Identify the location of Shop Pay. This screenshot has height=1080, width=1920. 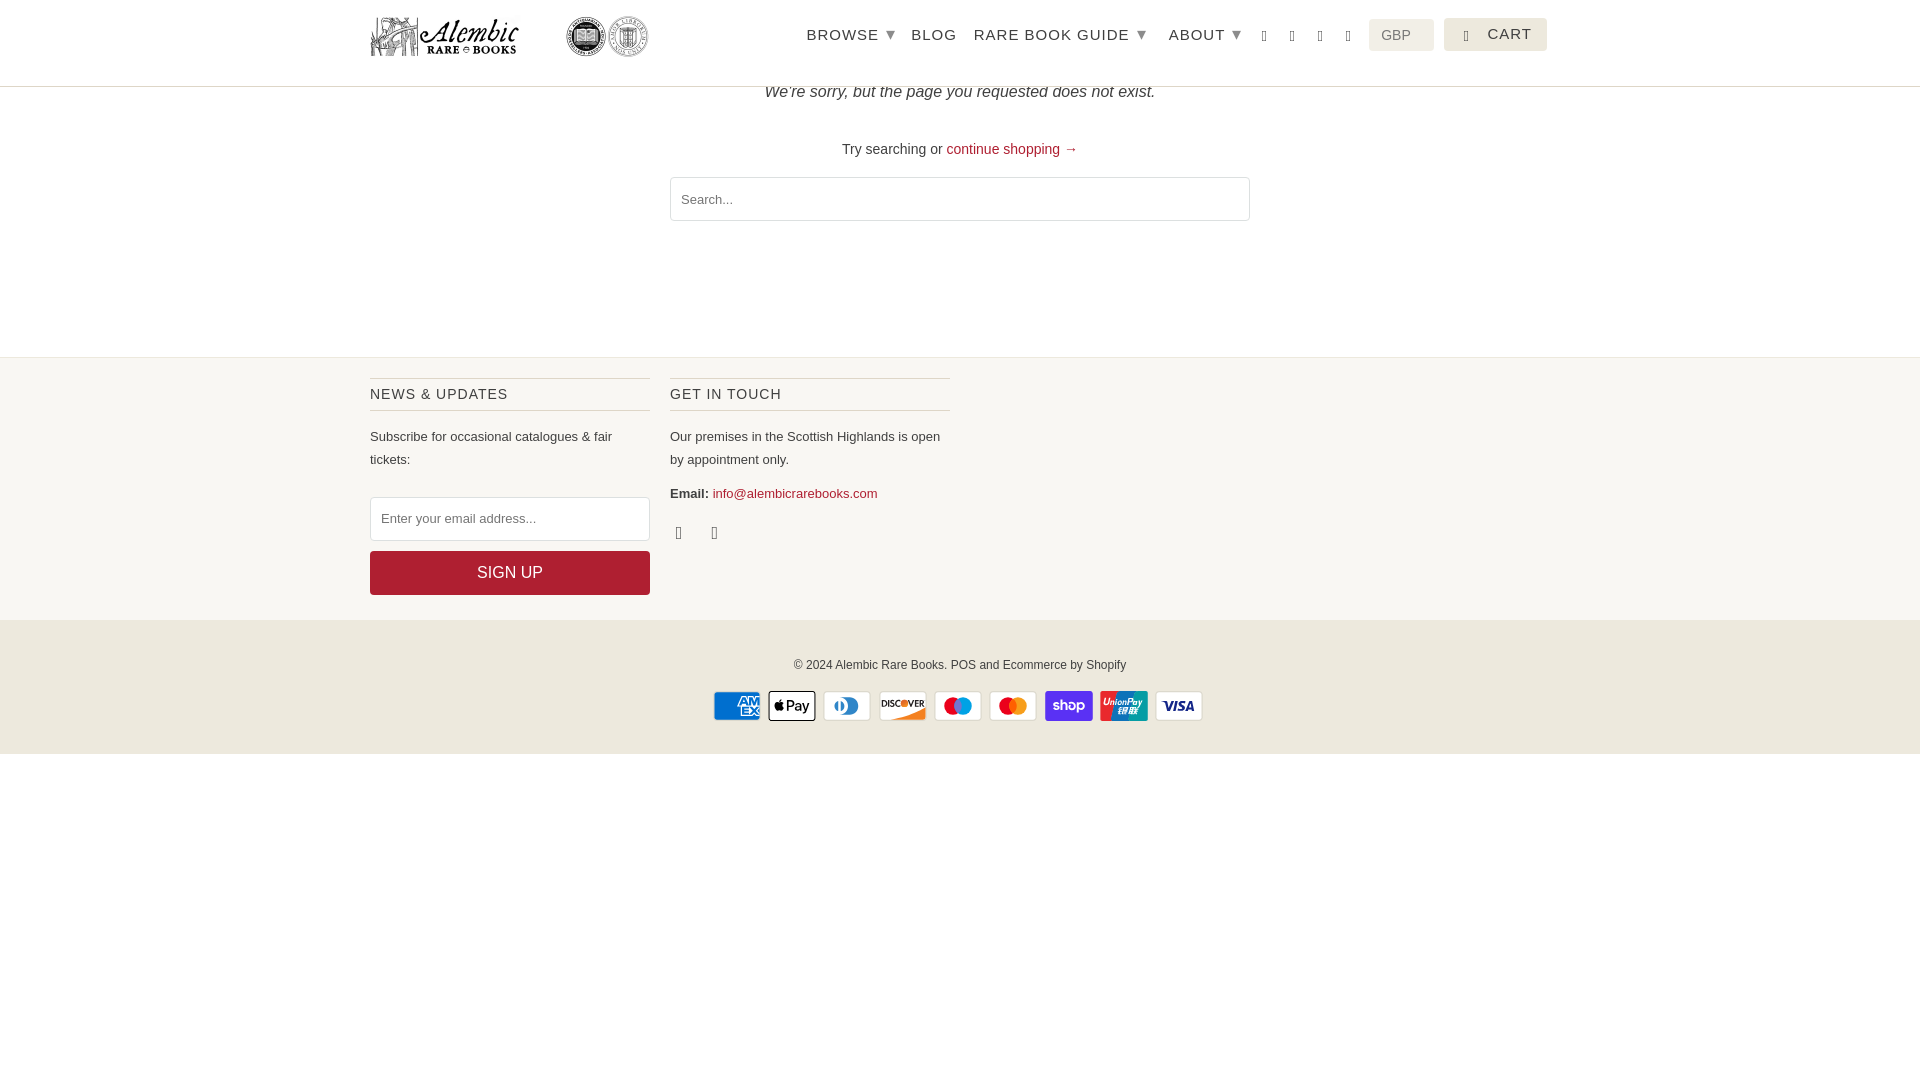
(1070, 706).